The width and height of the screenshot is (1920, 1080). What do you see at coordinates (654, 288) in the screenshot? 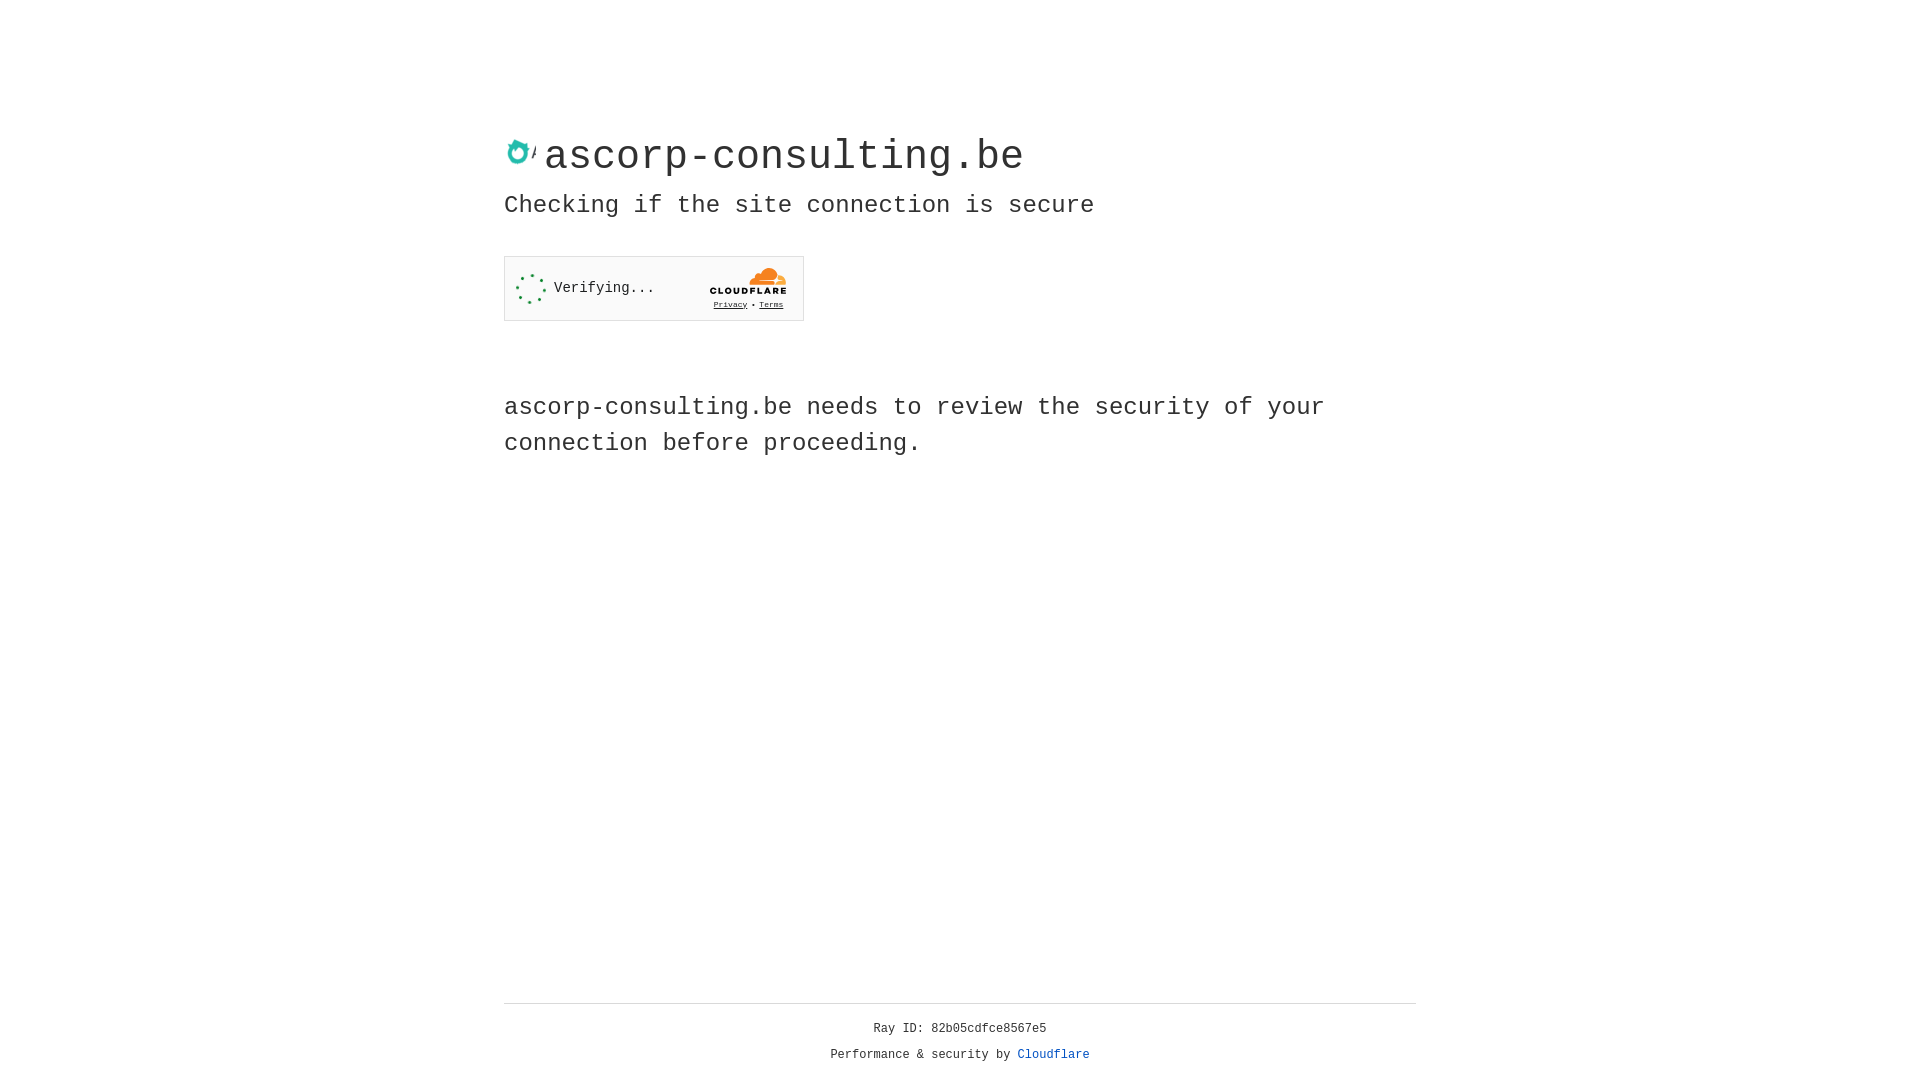
I see `Widget containing a Cloudflare security challenge` at bounding box center [654, 288].